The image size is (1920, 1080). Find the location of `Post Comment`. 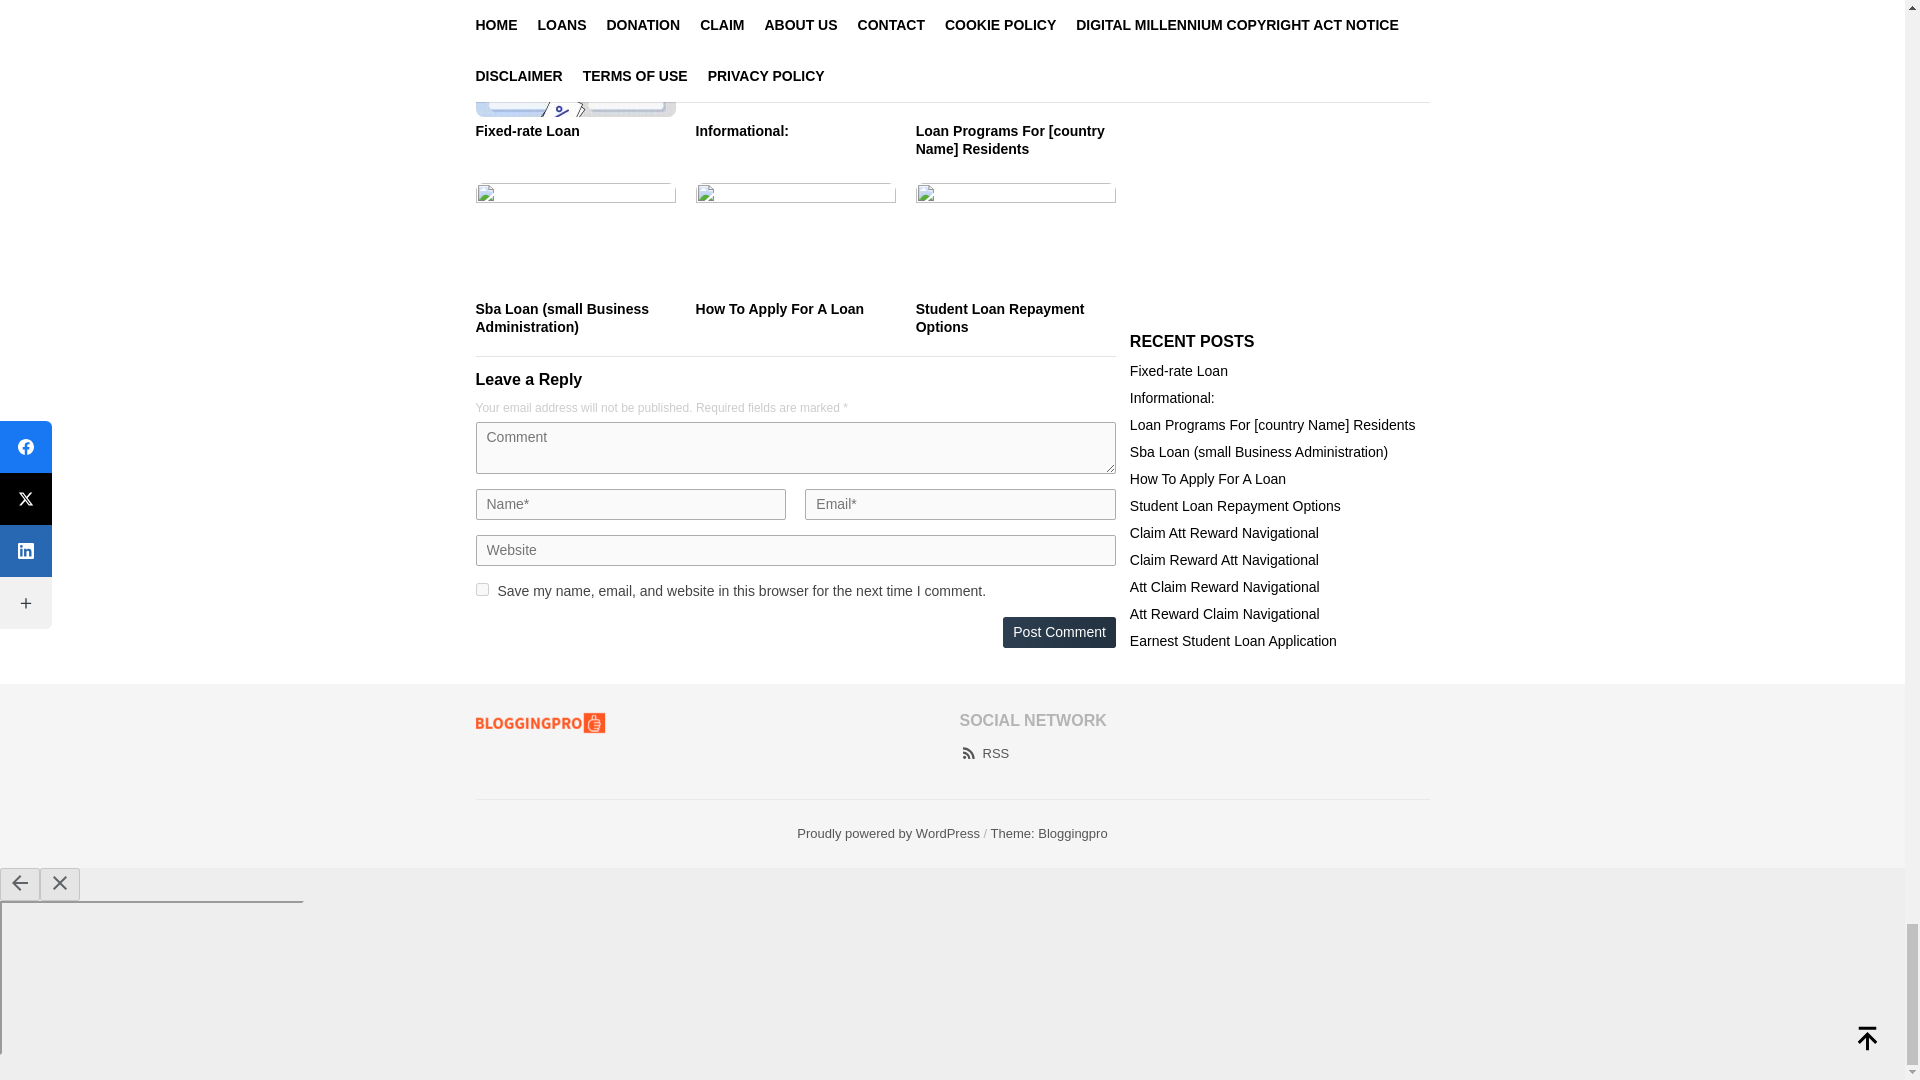

Post Comment is located at coordinates (1058, 632).